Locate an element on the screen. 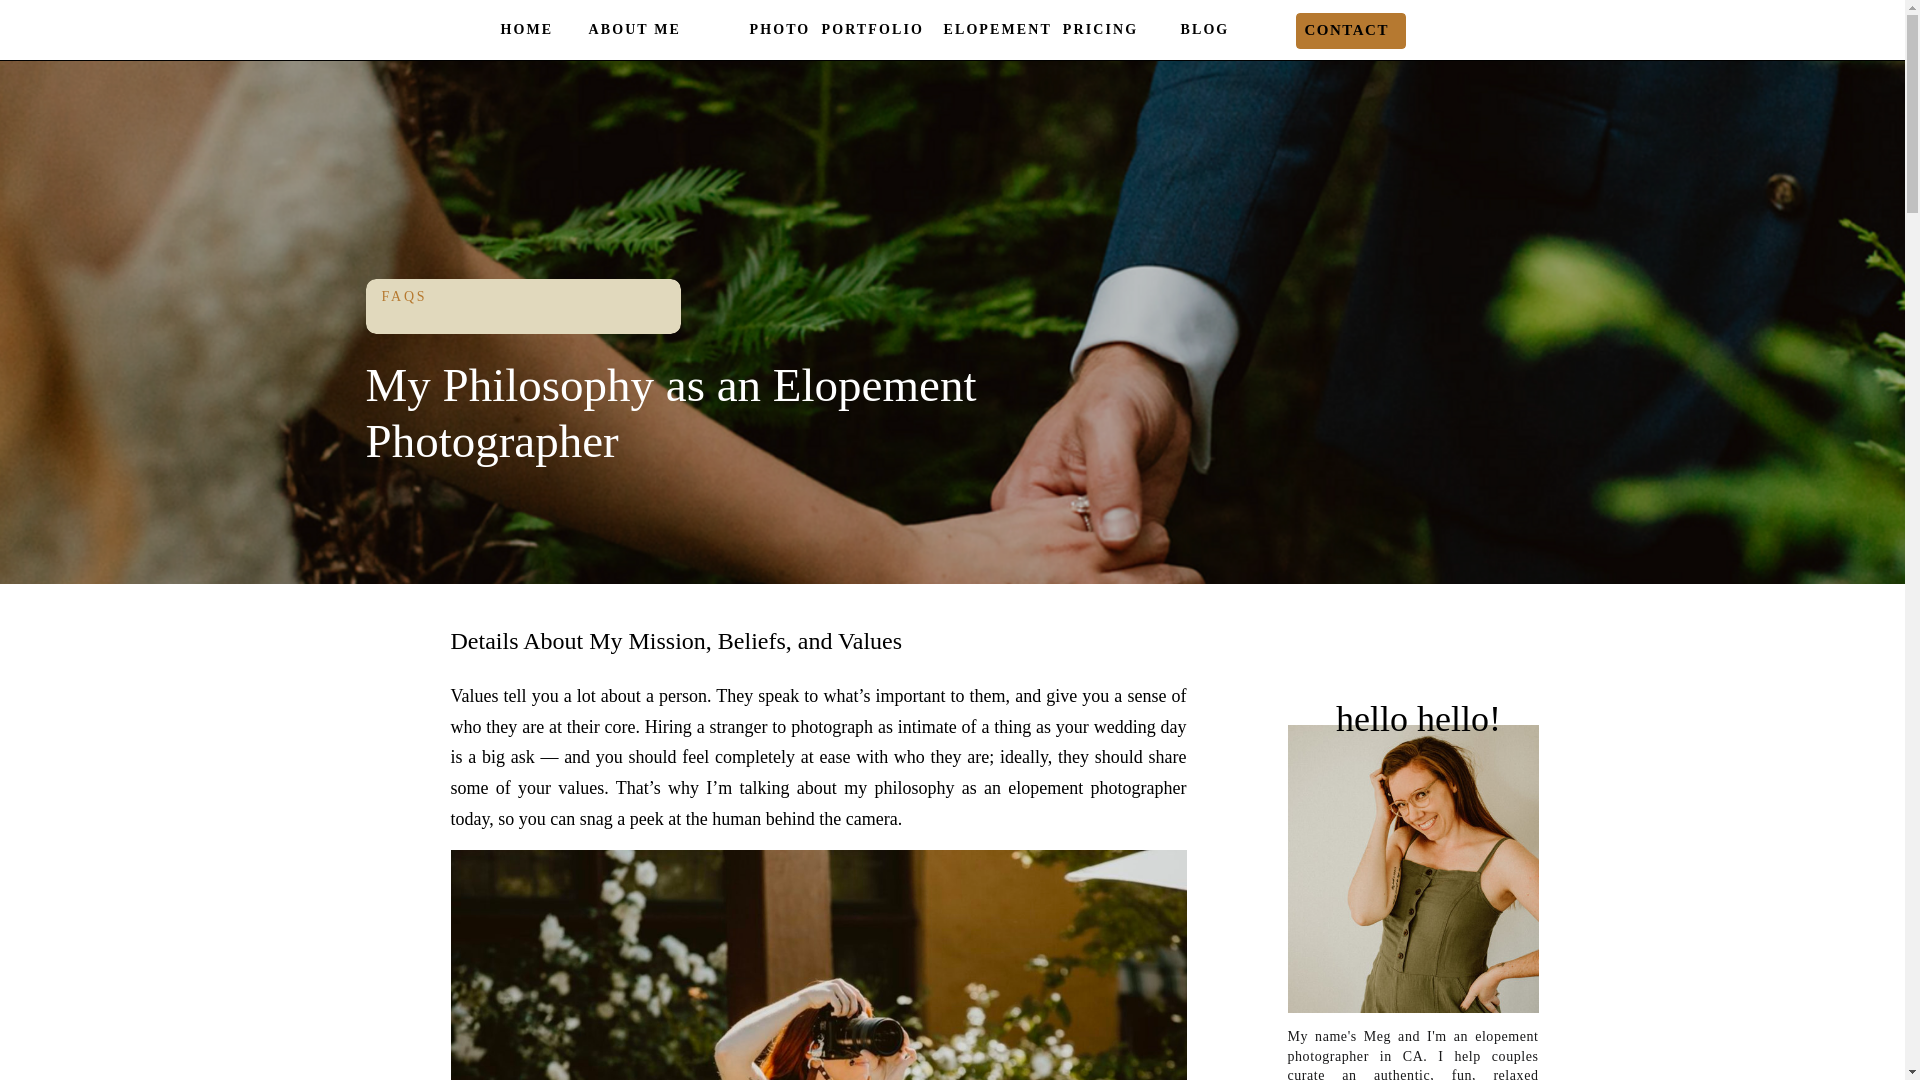 Image resolution: width=1920 pixels, height=1080 pixels. HOME is located at coordinates (536, 31).